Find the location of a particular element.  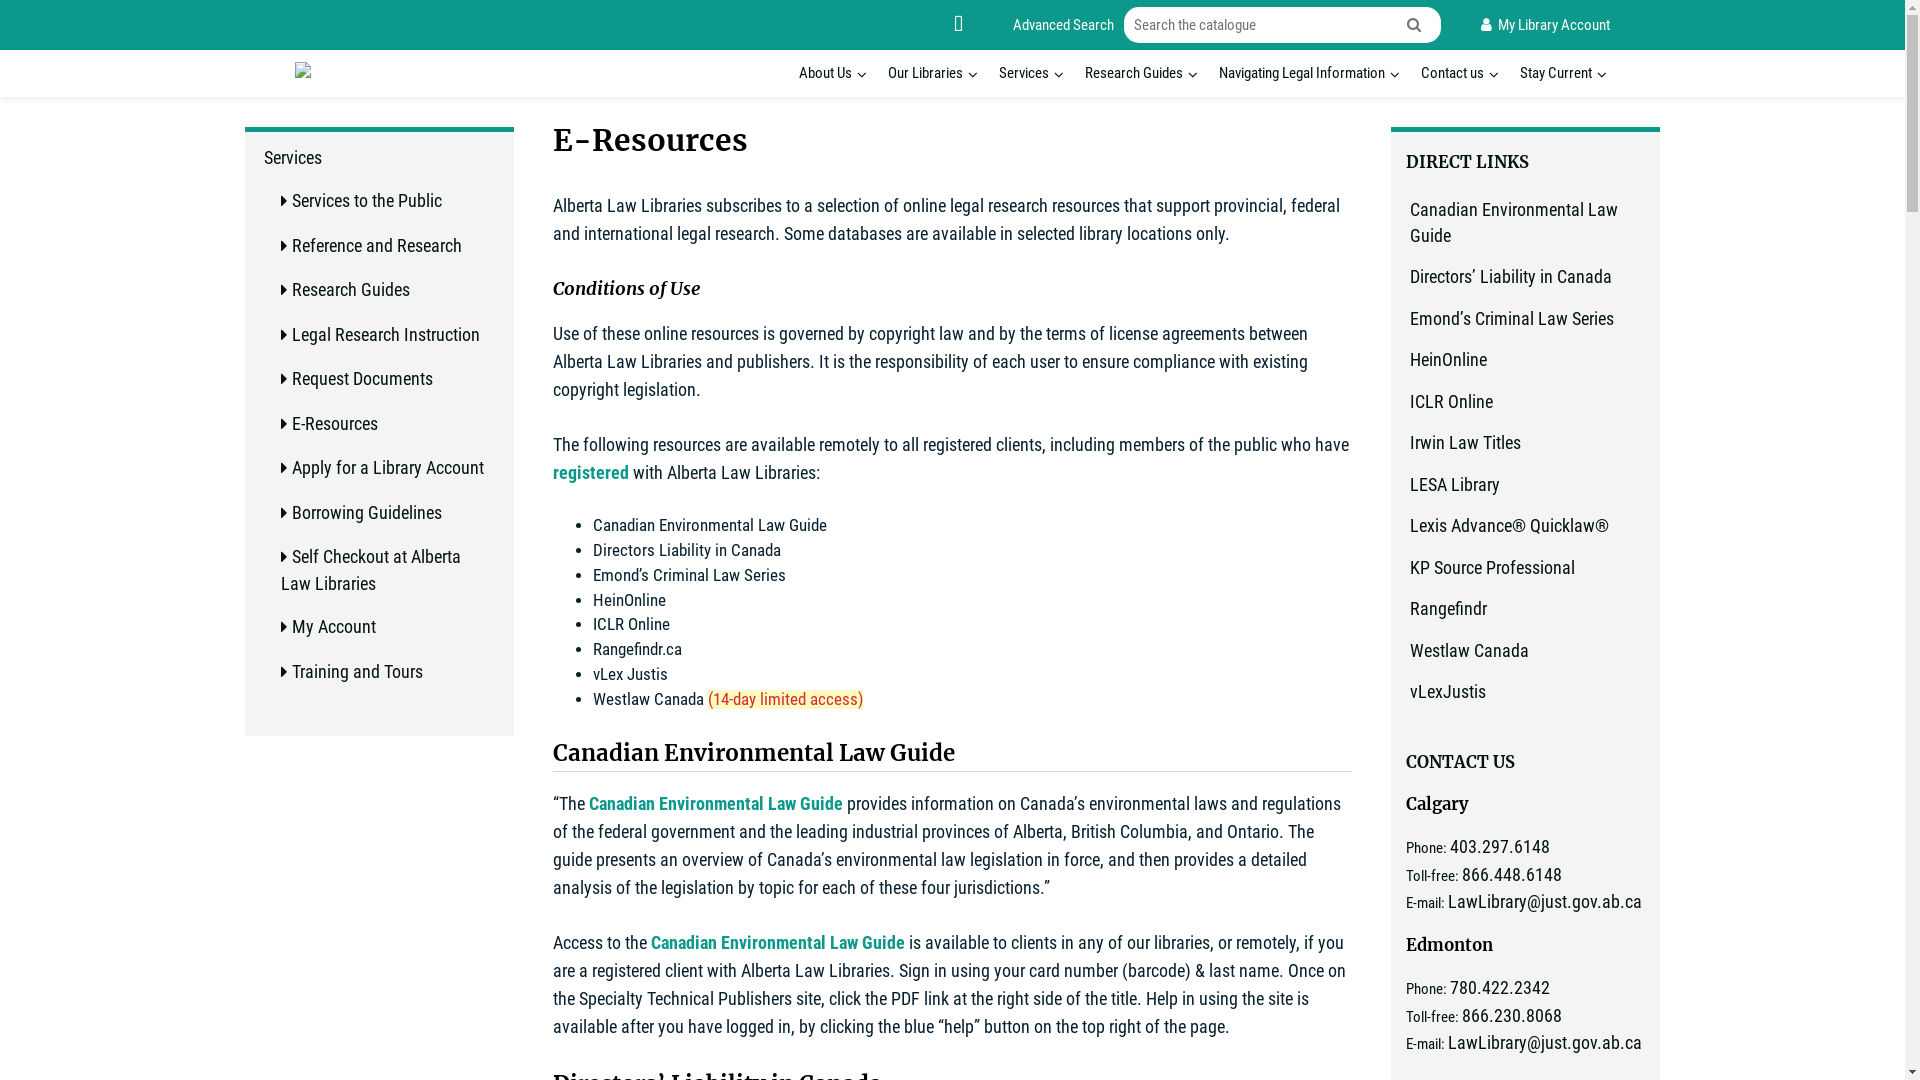

Irwin Law Titles is located at coordinates (1466, 444).